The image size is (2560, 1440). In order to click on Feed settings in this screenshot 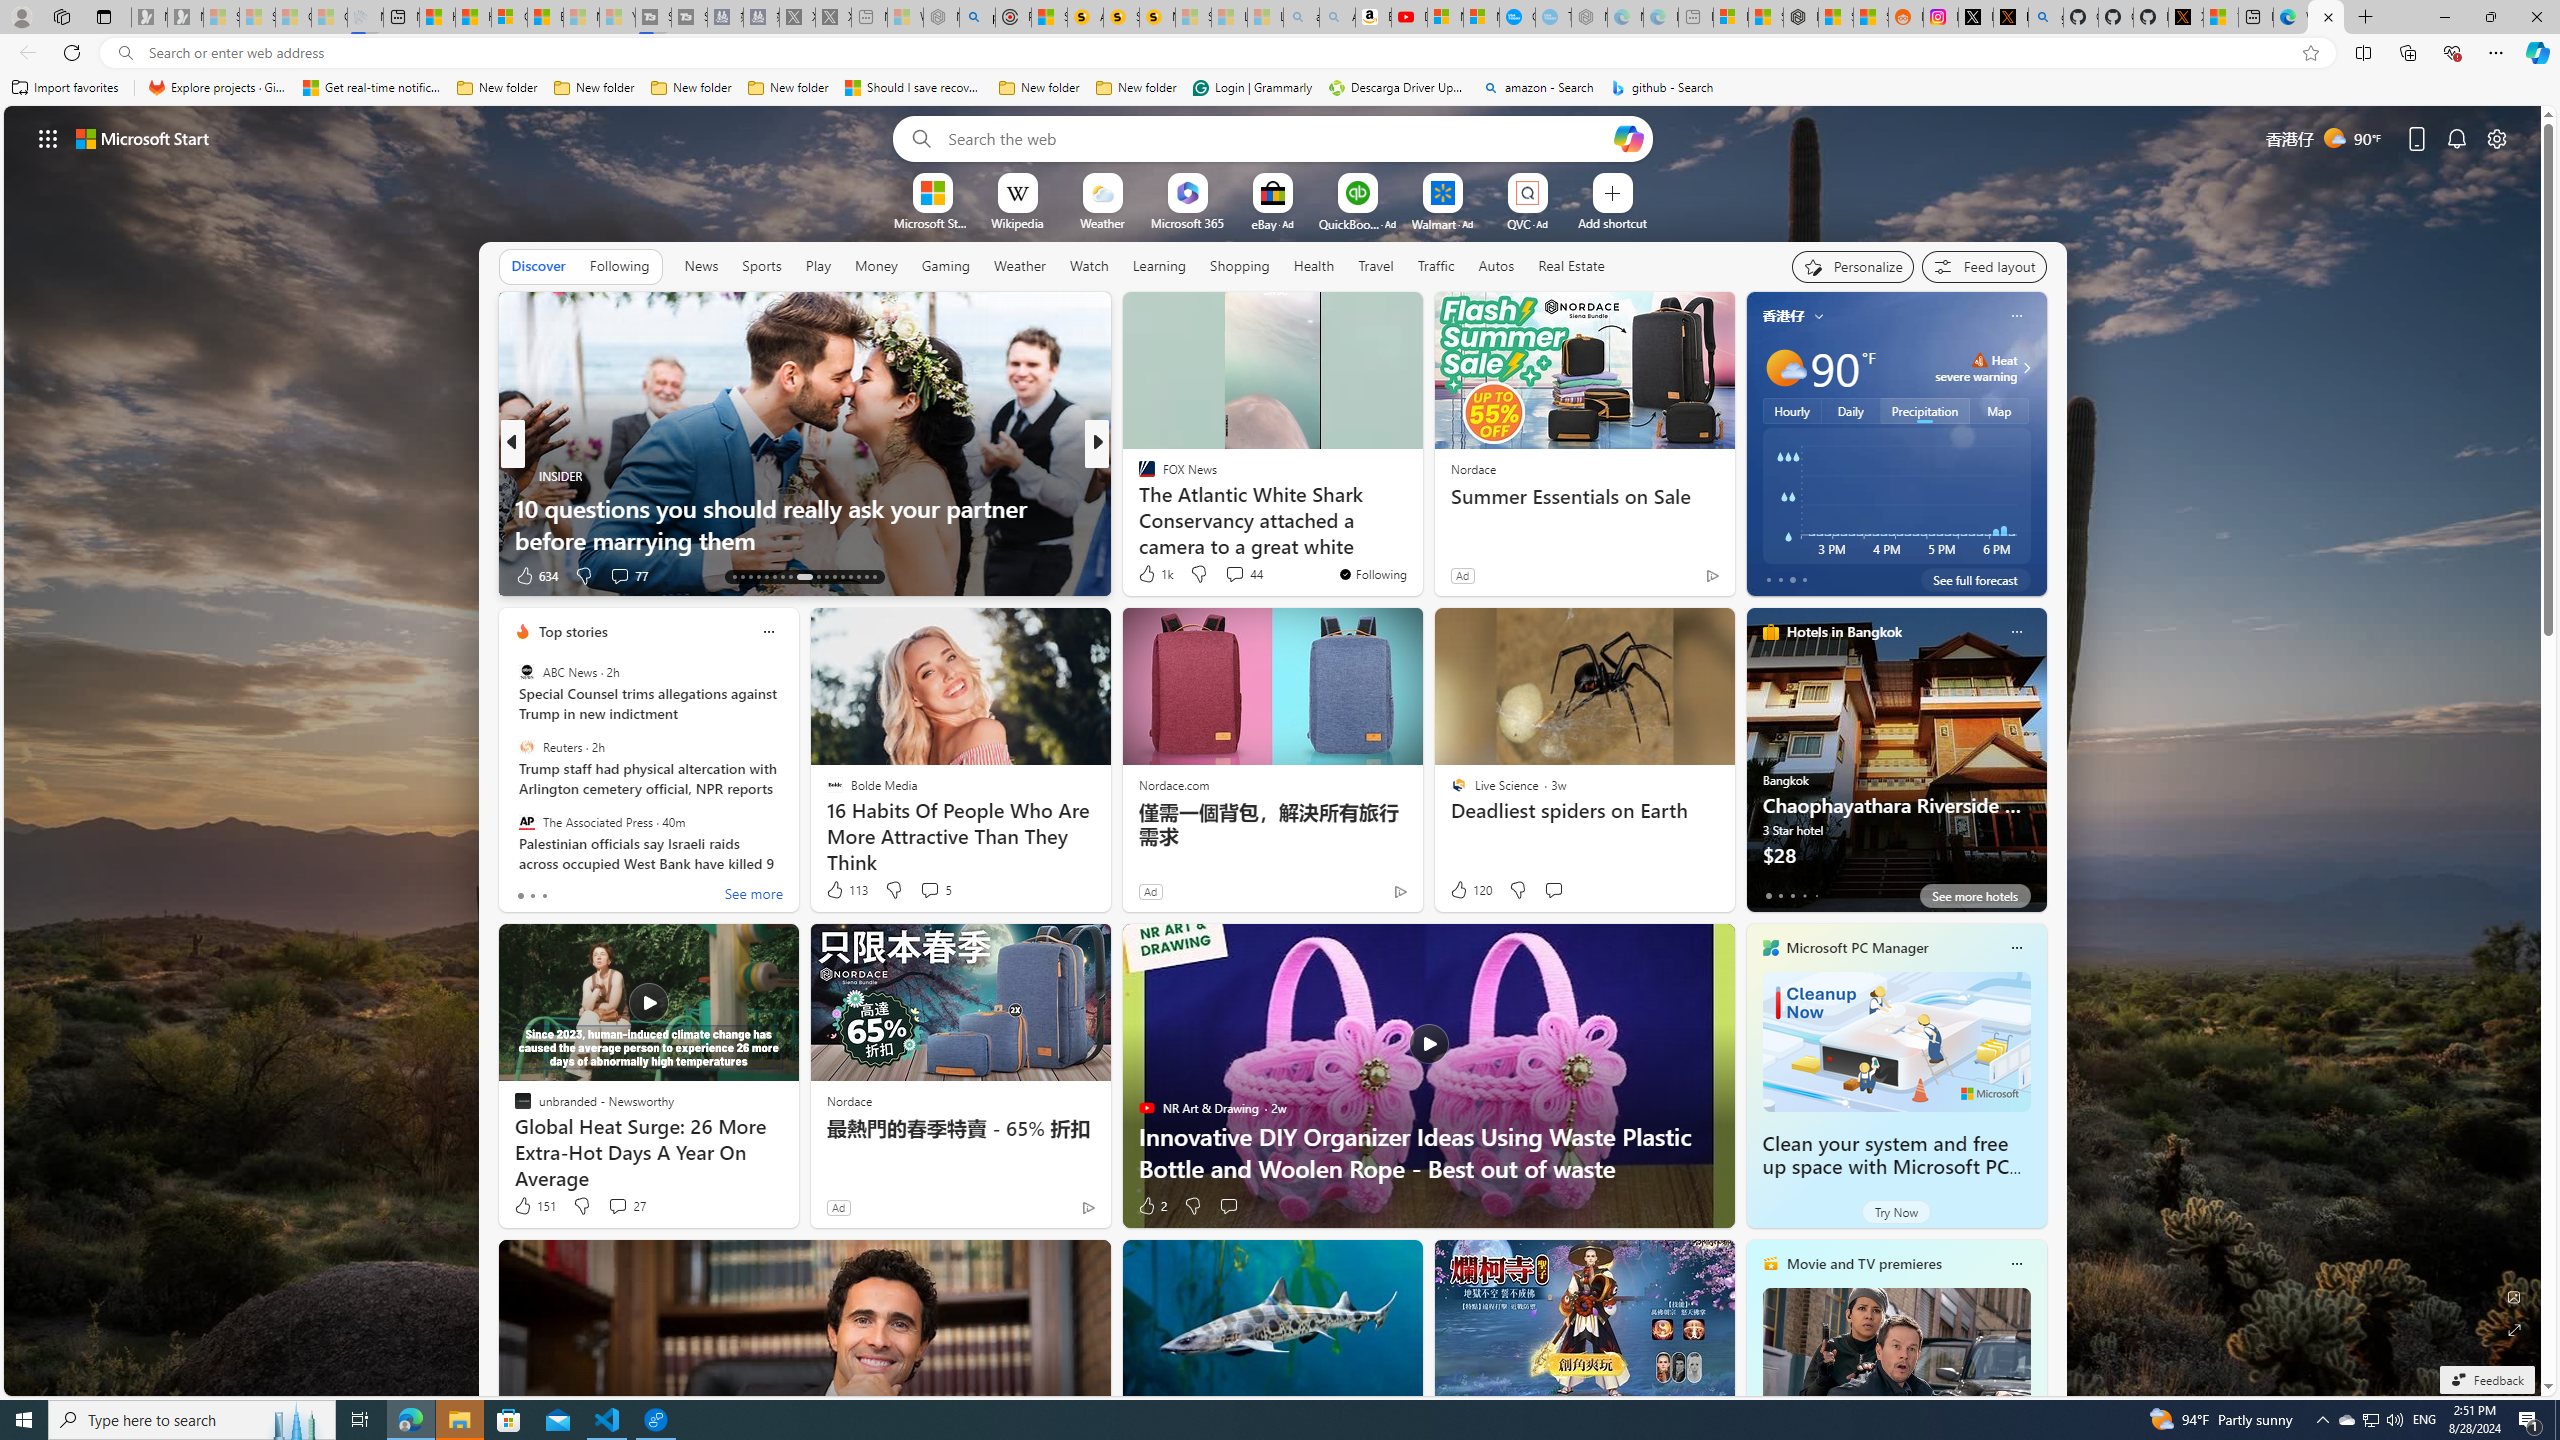, I will do `click(1984, 266)`.